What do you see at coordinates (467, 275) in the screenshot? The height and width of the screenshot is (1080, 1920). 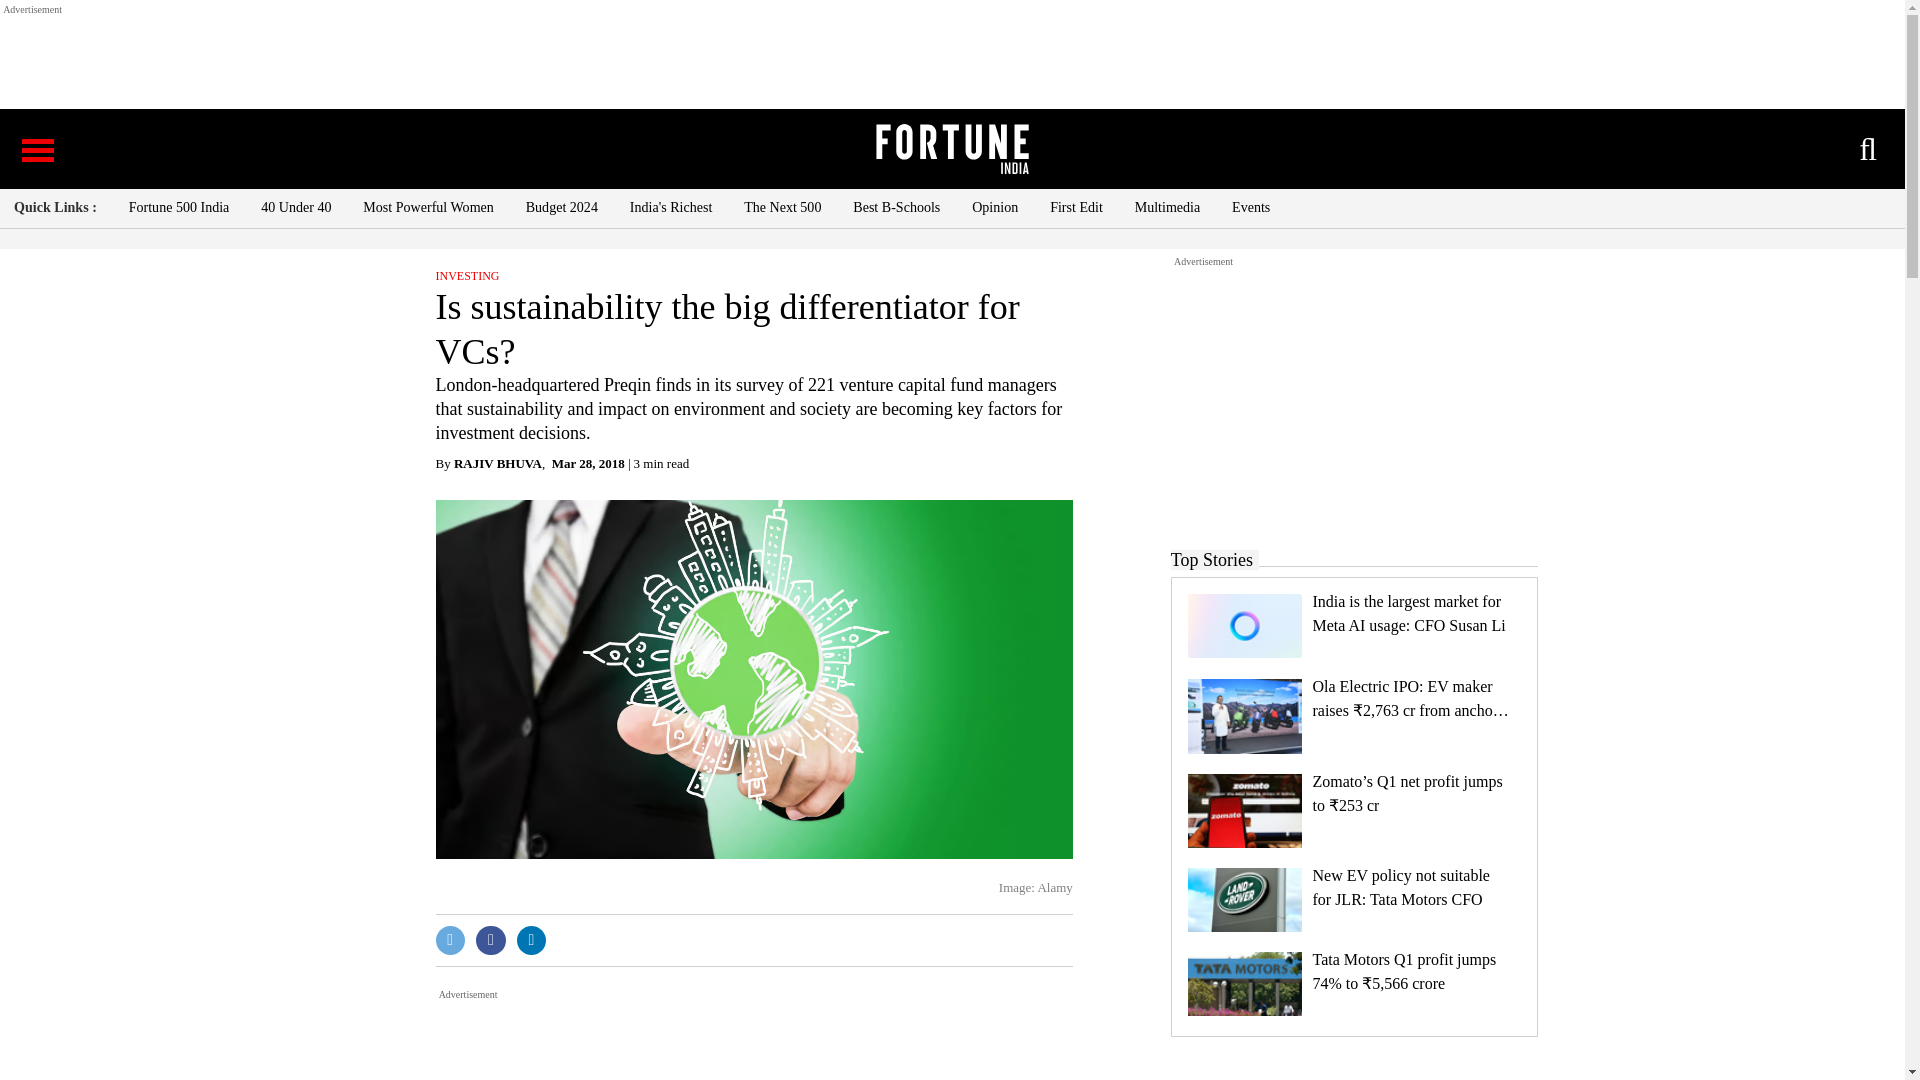 I see `Investing` at bounding box center [467, 275].